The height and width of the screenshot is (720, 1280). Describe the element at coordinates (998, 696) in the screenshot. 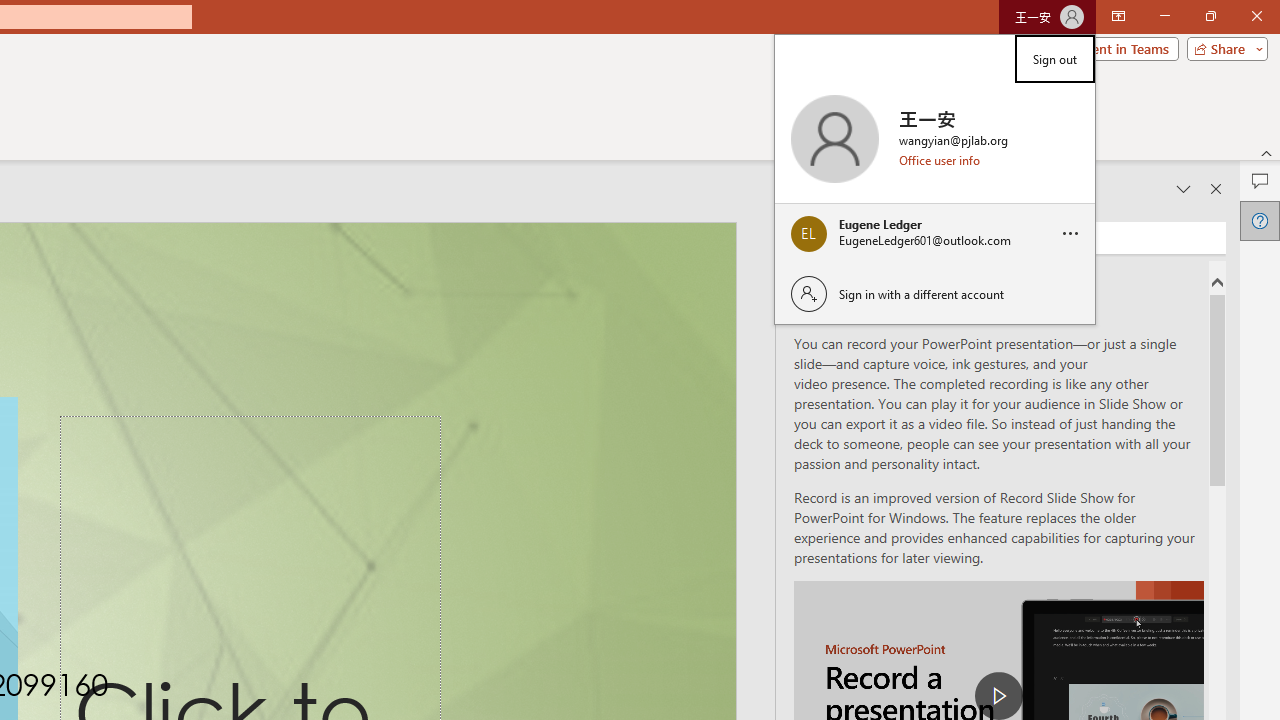

I see `play Record a Presentation` at that location.